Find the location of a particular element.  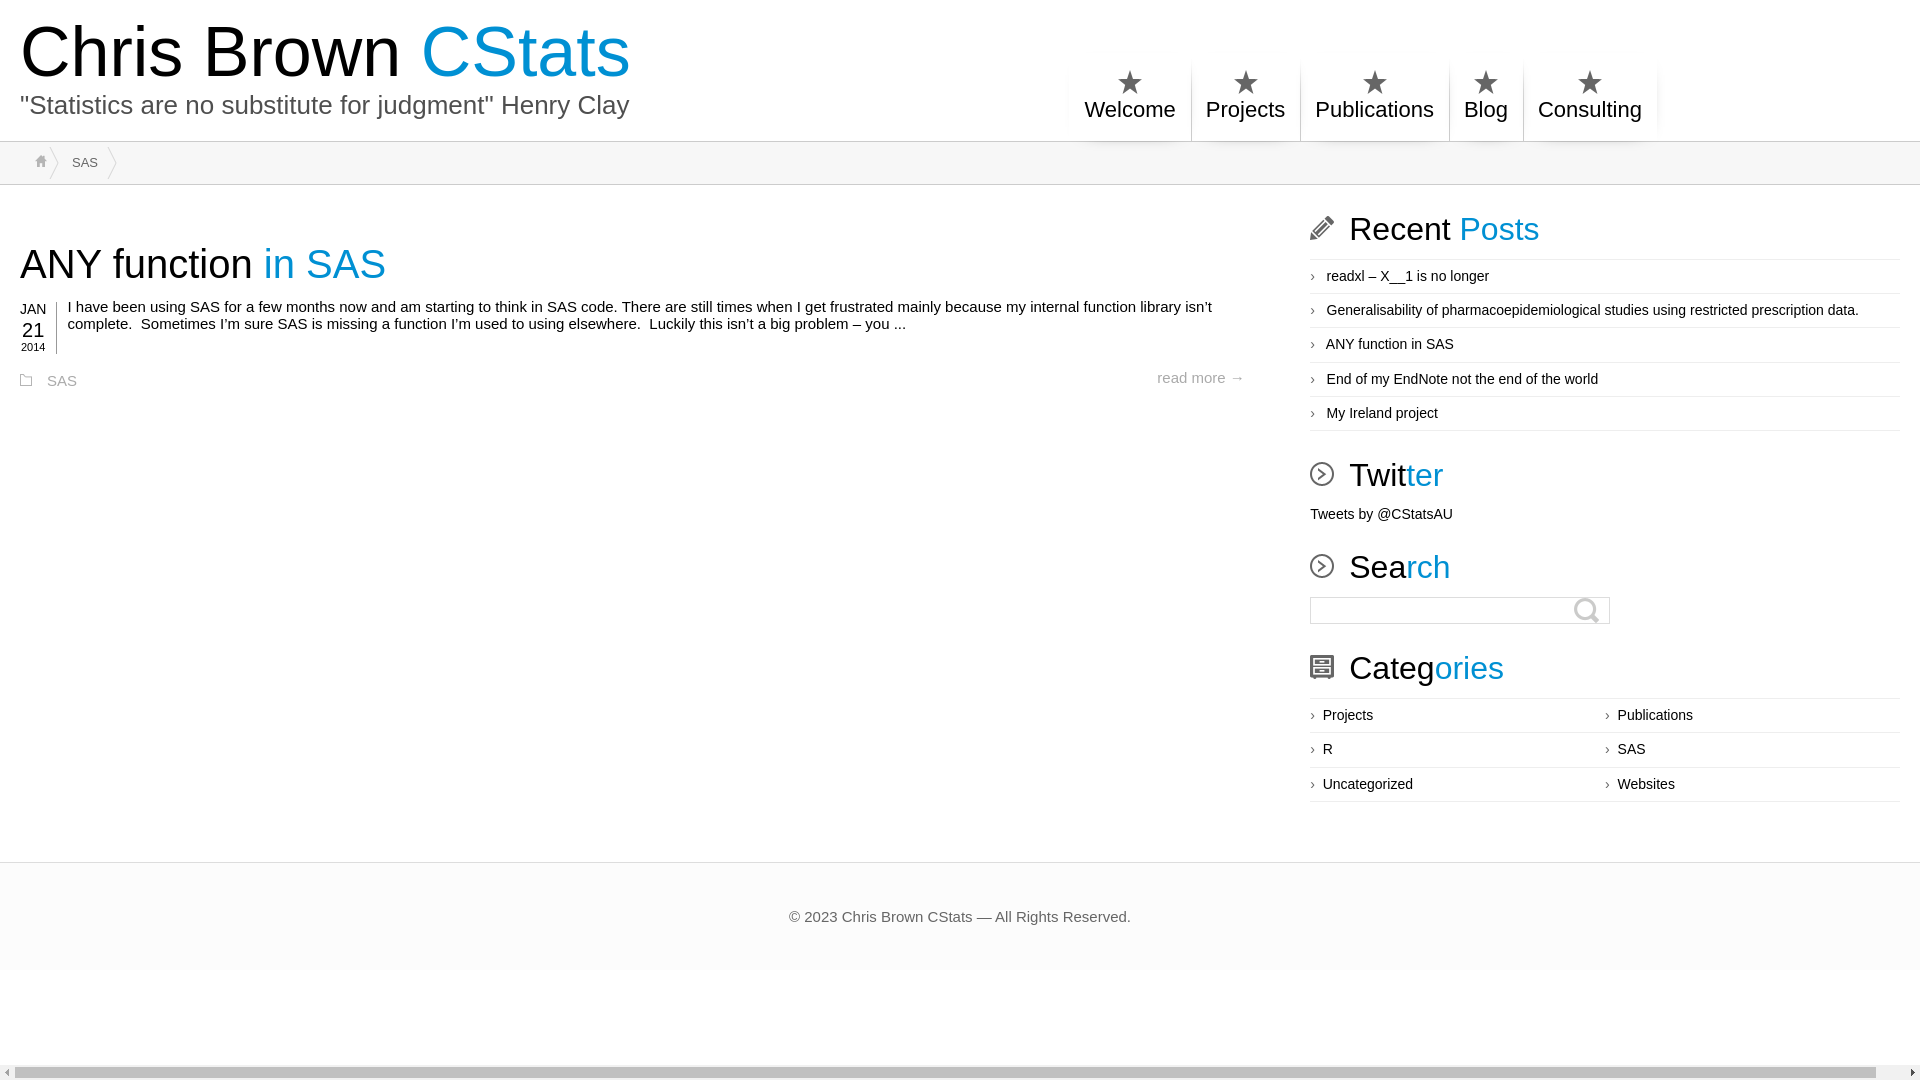

Welcome is located at coordinates (1130, 100).